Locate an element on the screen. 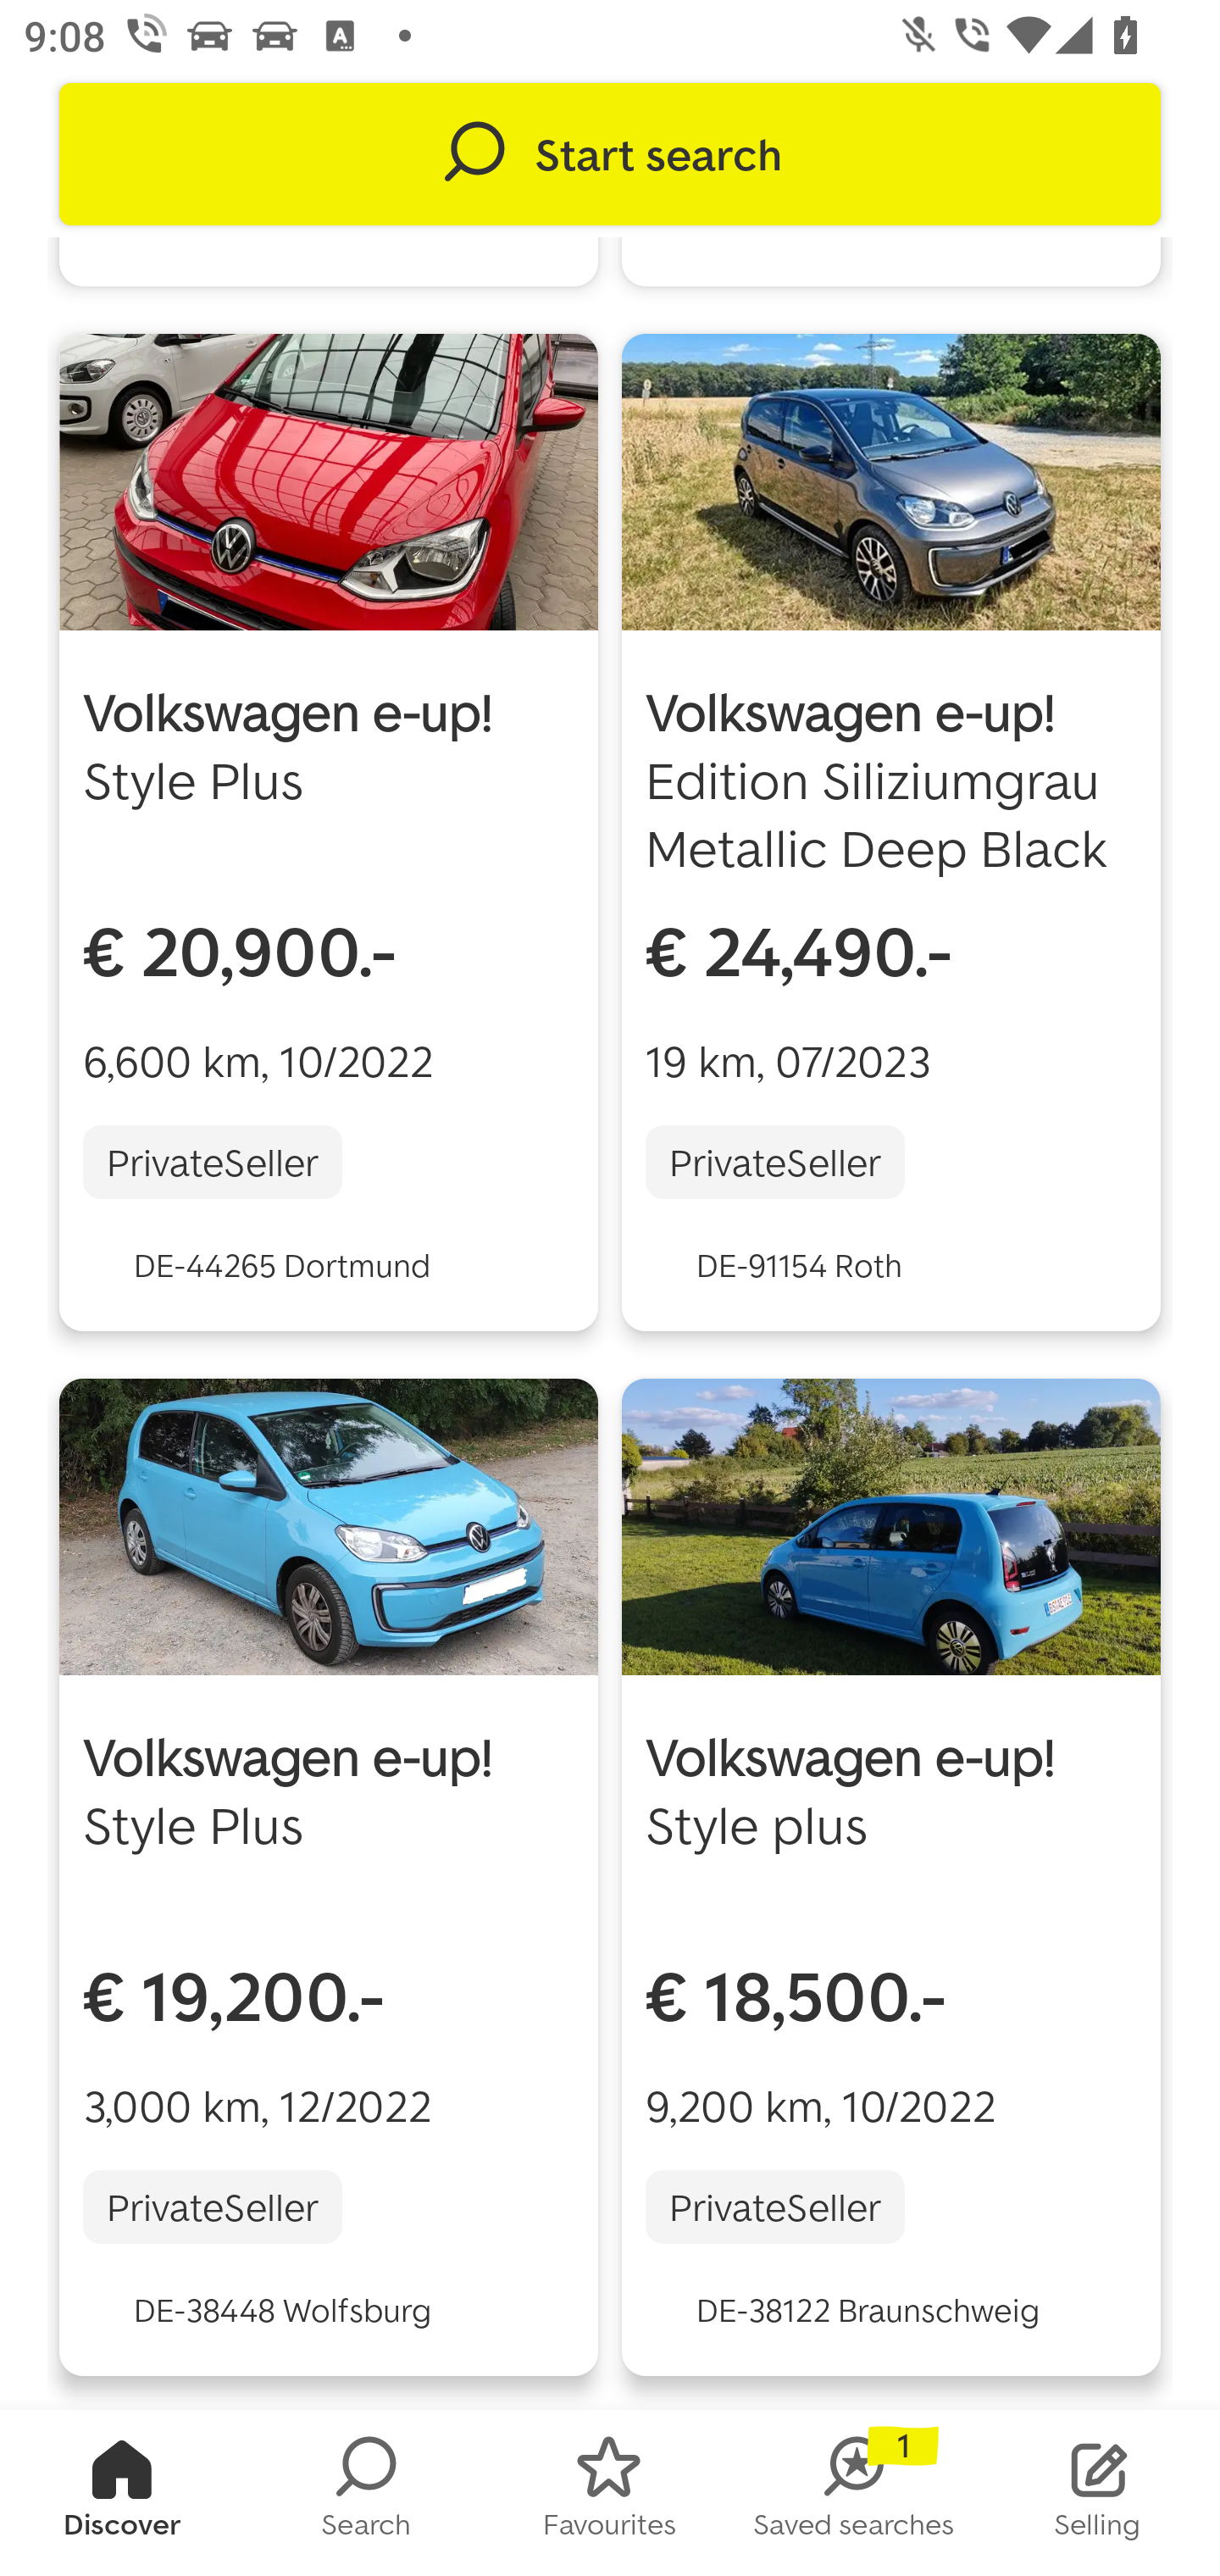 The height and width of the screenshot is (2576, 1220). SAVED_SEARCHES Saved searches 1 is located at coordinates (854, 2493).